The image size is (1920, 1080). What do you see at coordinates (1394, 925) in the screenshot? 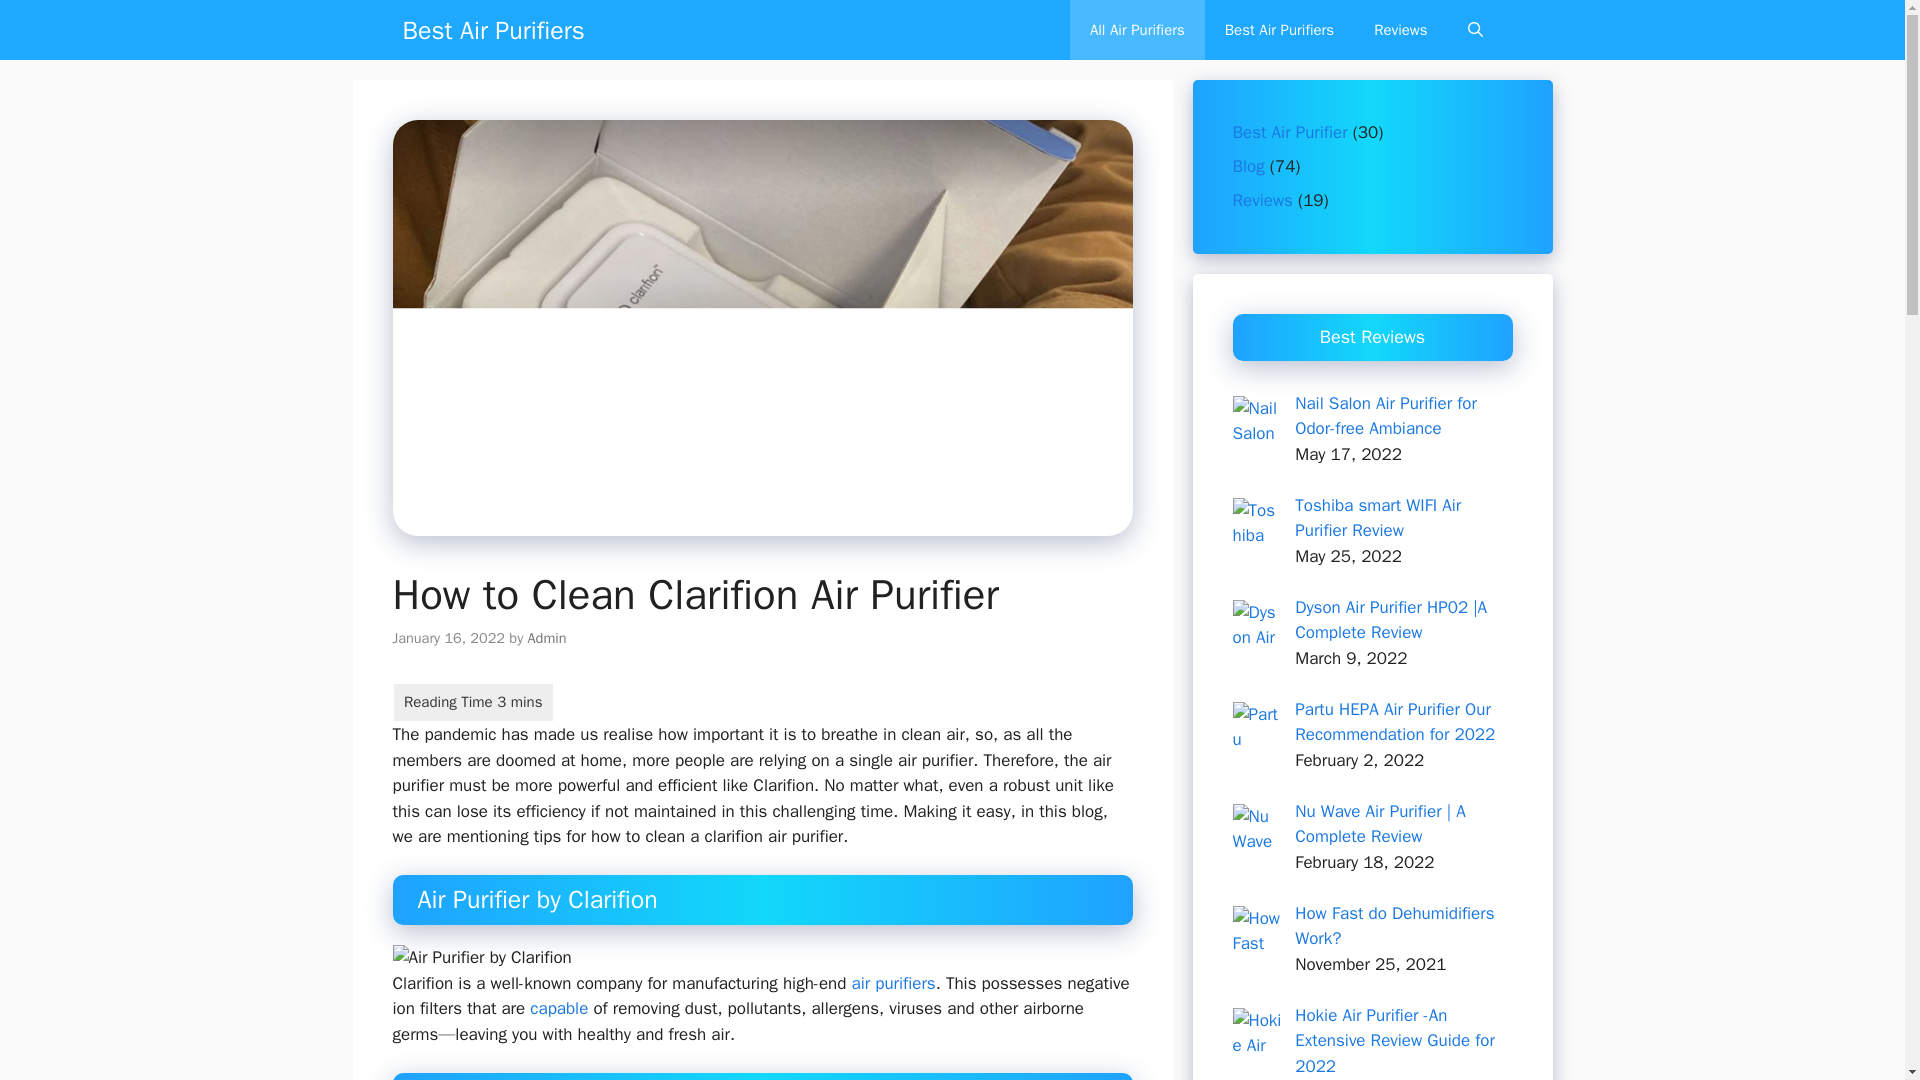
I see `How Fast do Dehumidifiers Work?` at bounding box center [1394, 925].